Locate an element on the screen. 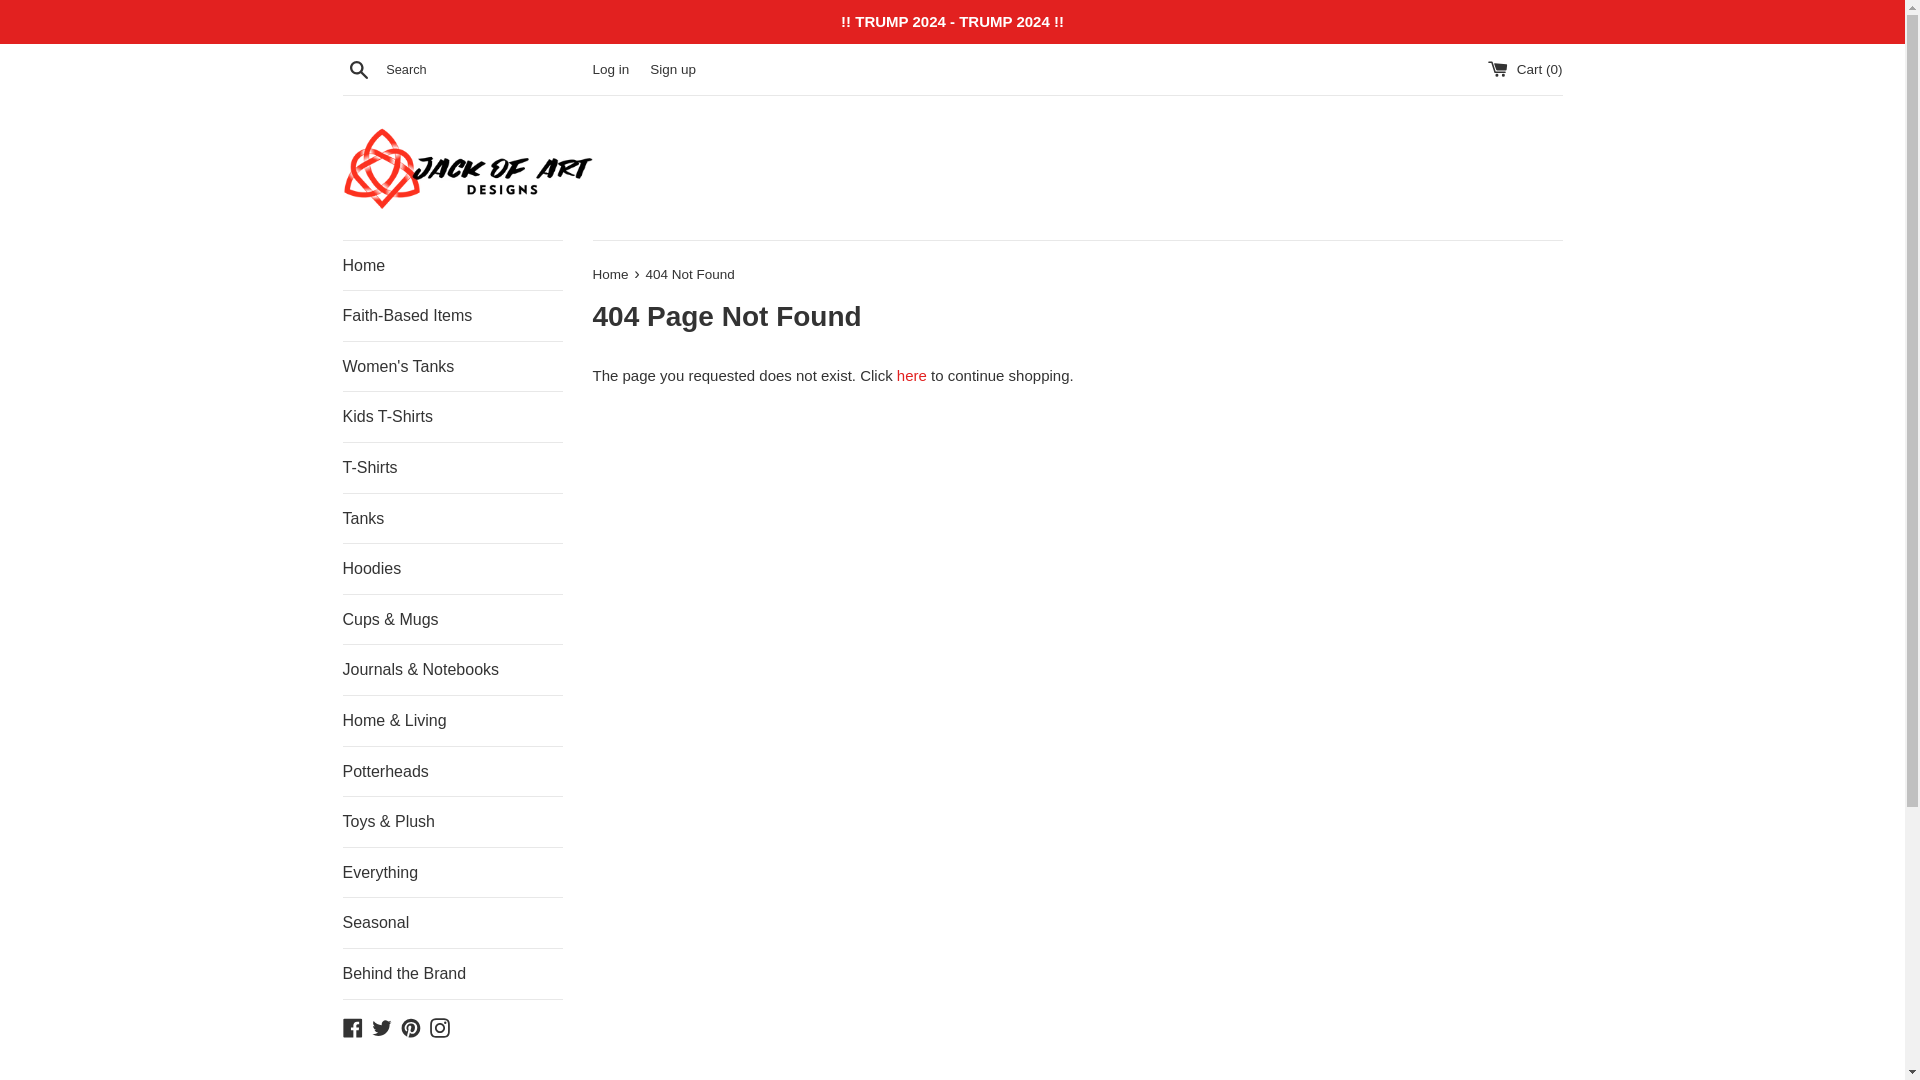 The width and height of the screenshot is (1920, 1080). Kids T-Shirts is located at coordinates (452, 416).